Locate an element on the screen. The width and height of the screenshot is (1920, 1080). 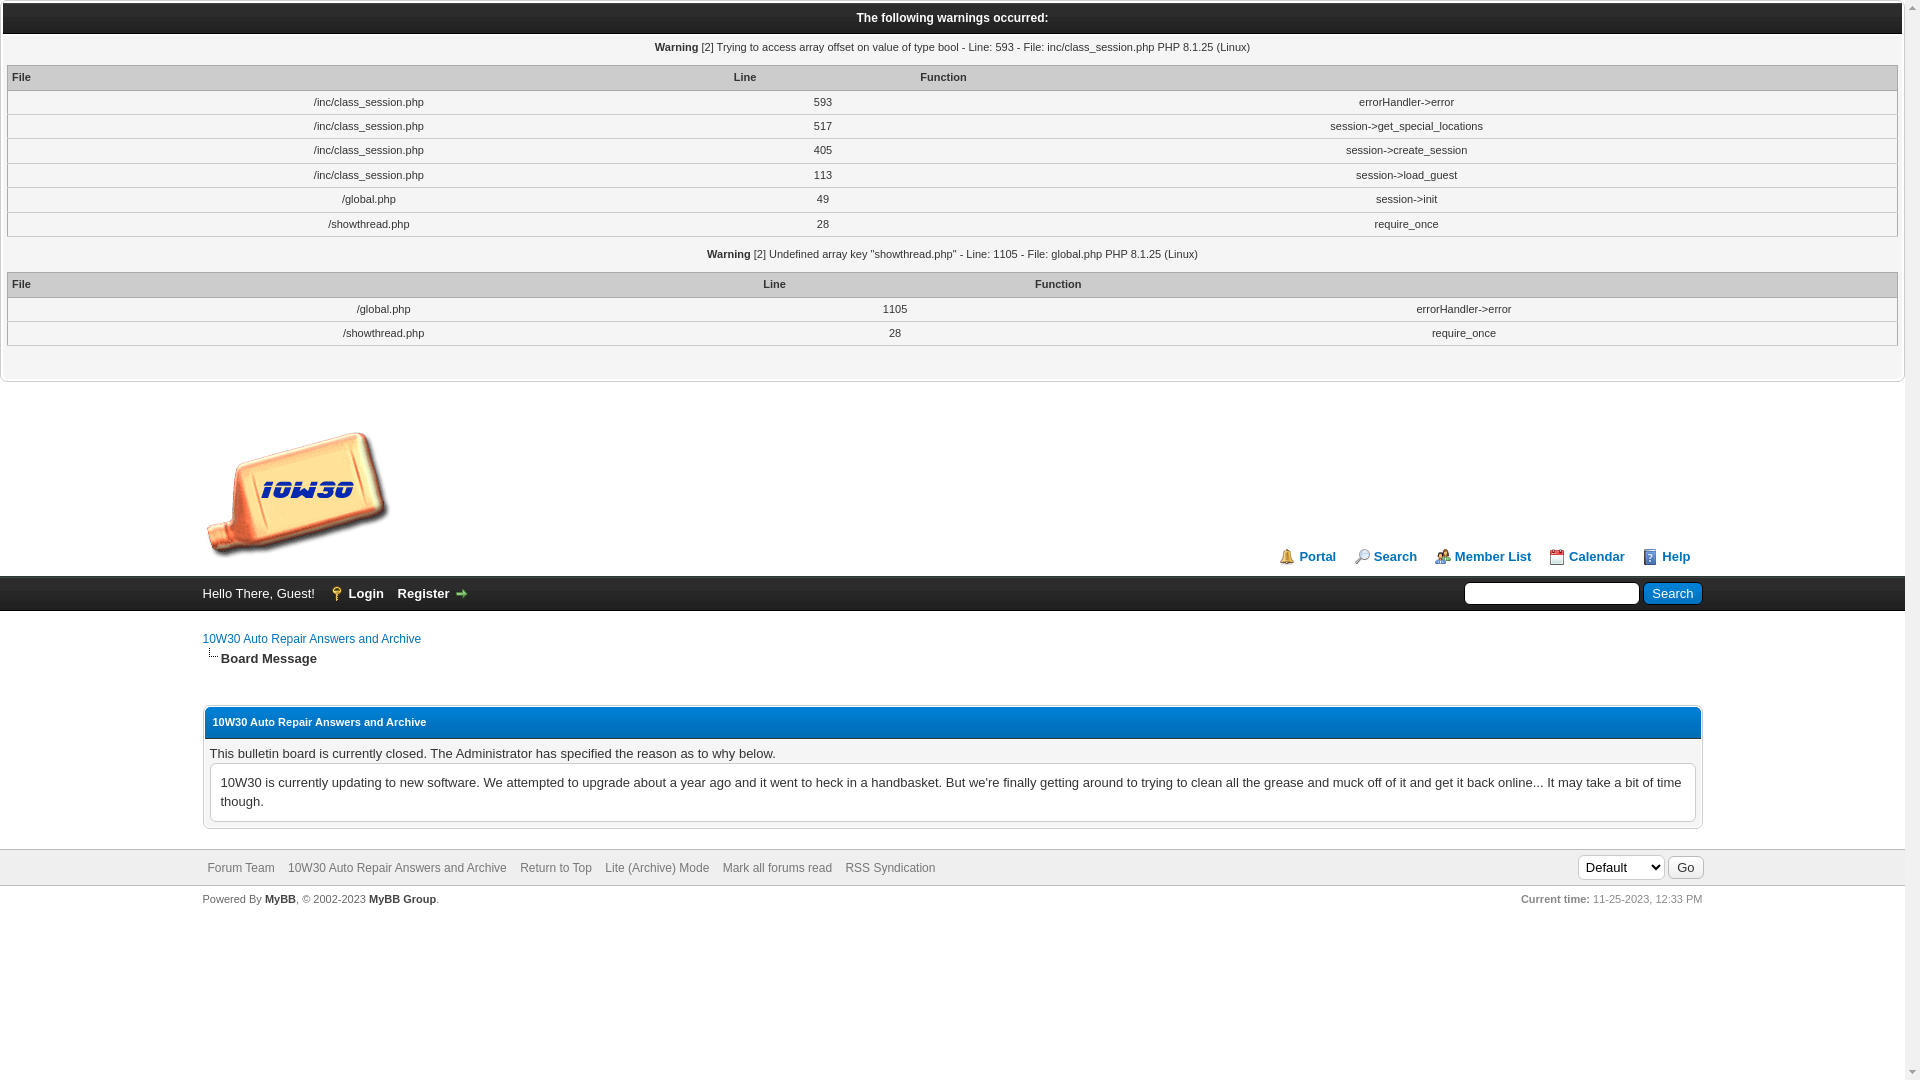
Member List is located at coordinates (1484, 557).